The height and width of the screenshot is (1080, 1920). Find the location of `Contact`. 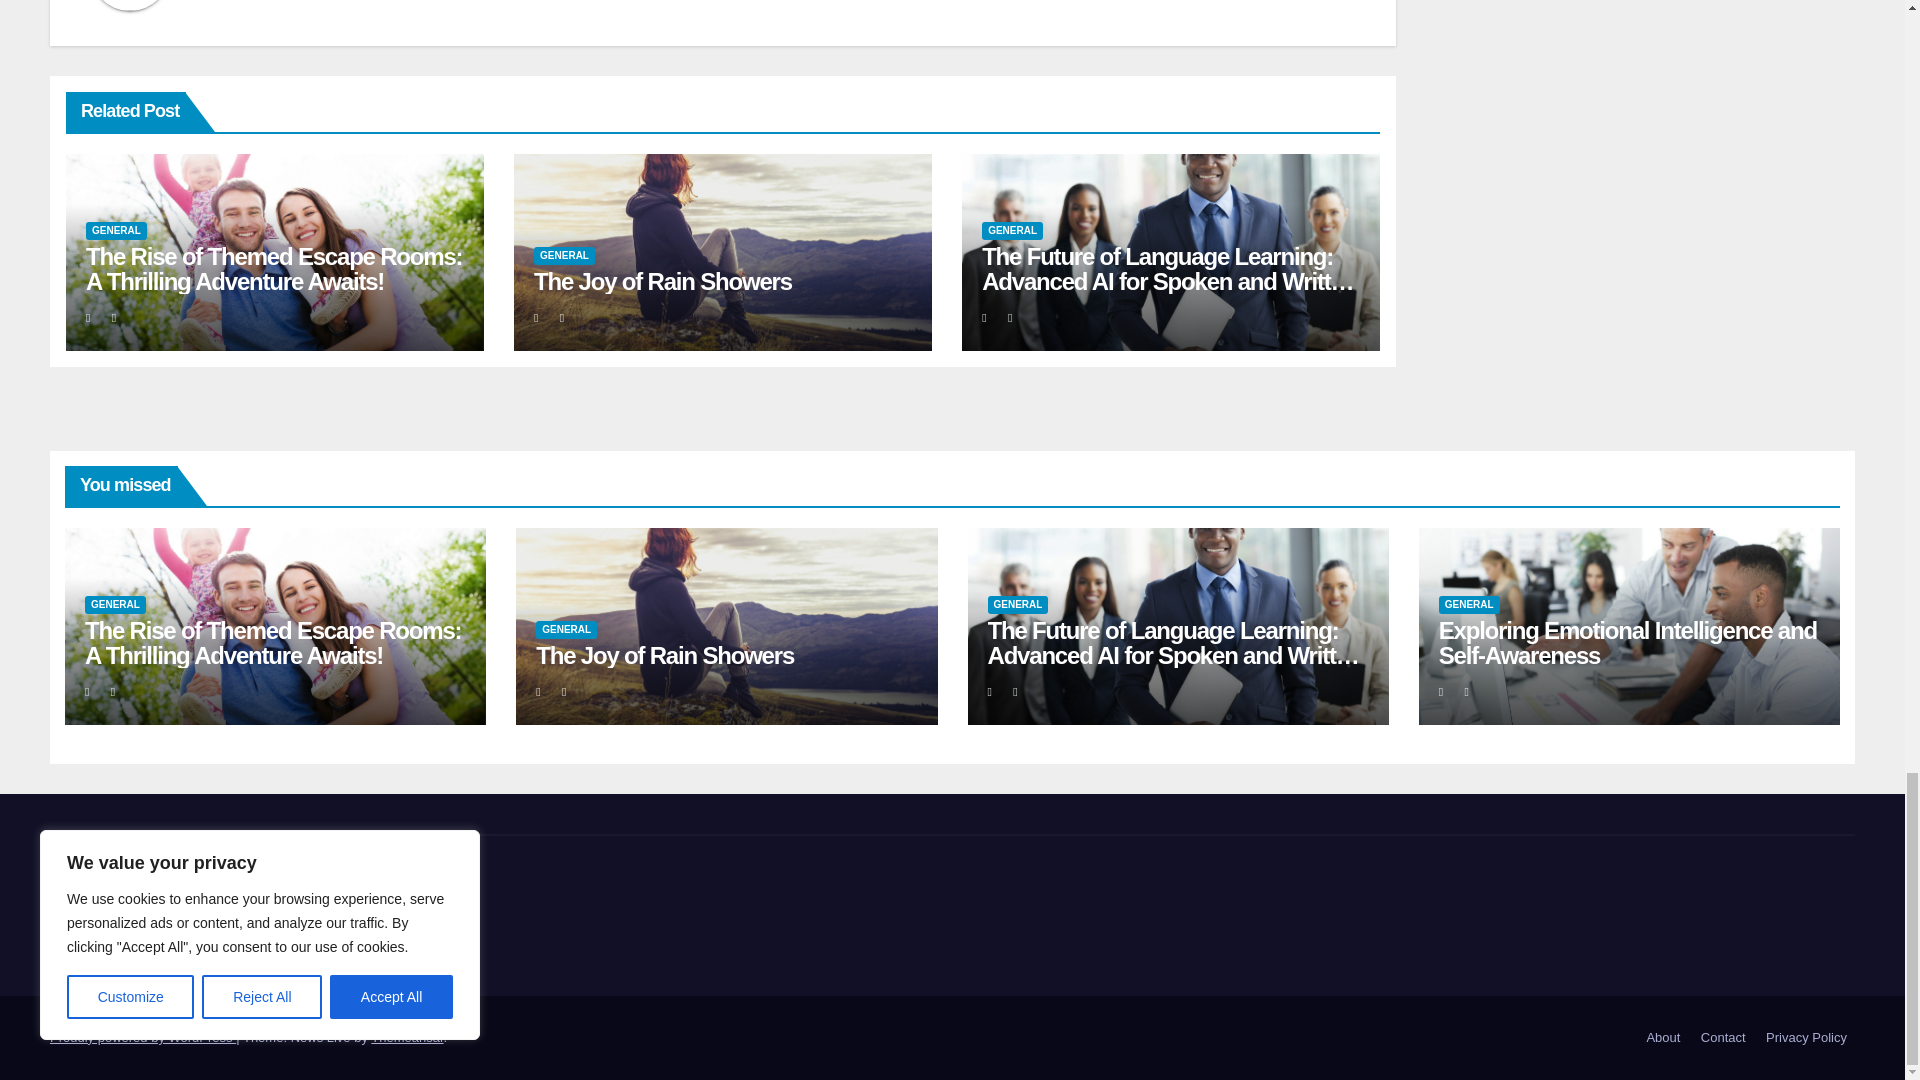

Contact is located at coordinates (1724, 1038).